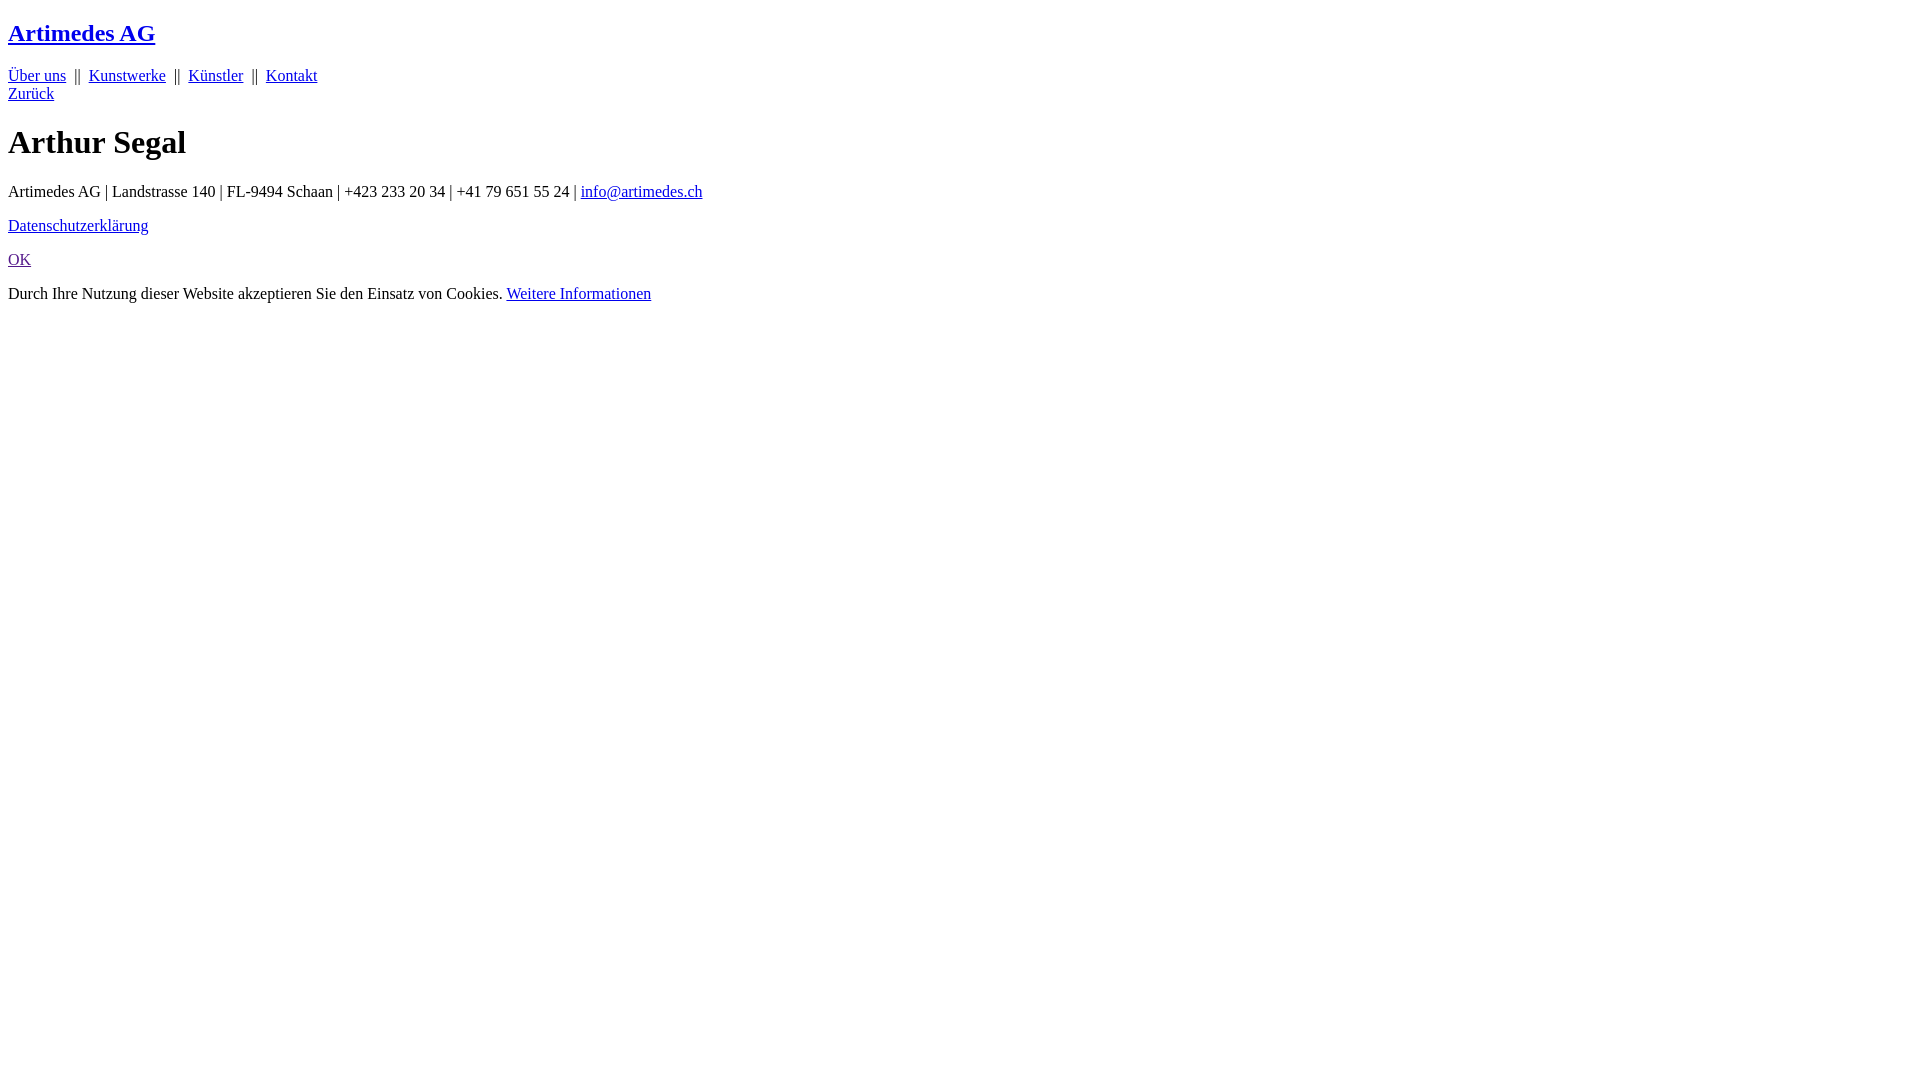 This screenshot has height=1080, width=1920. I want to click on info@artimedes.ch, so click(642, 192).